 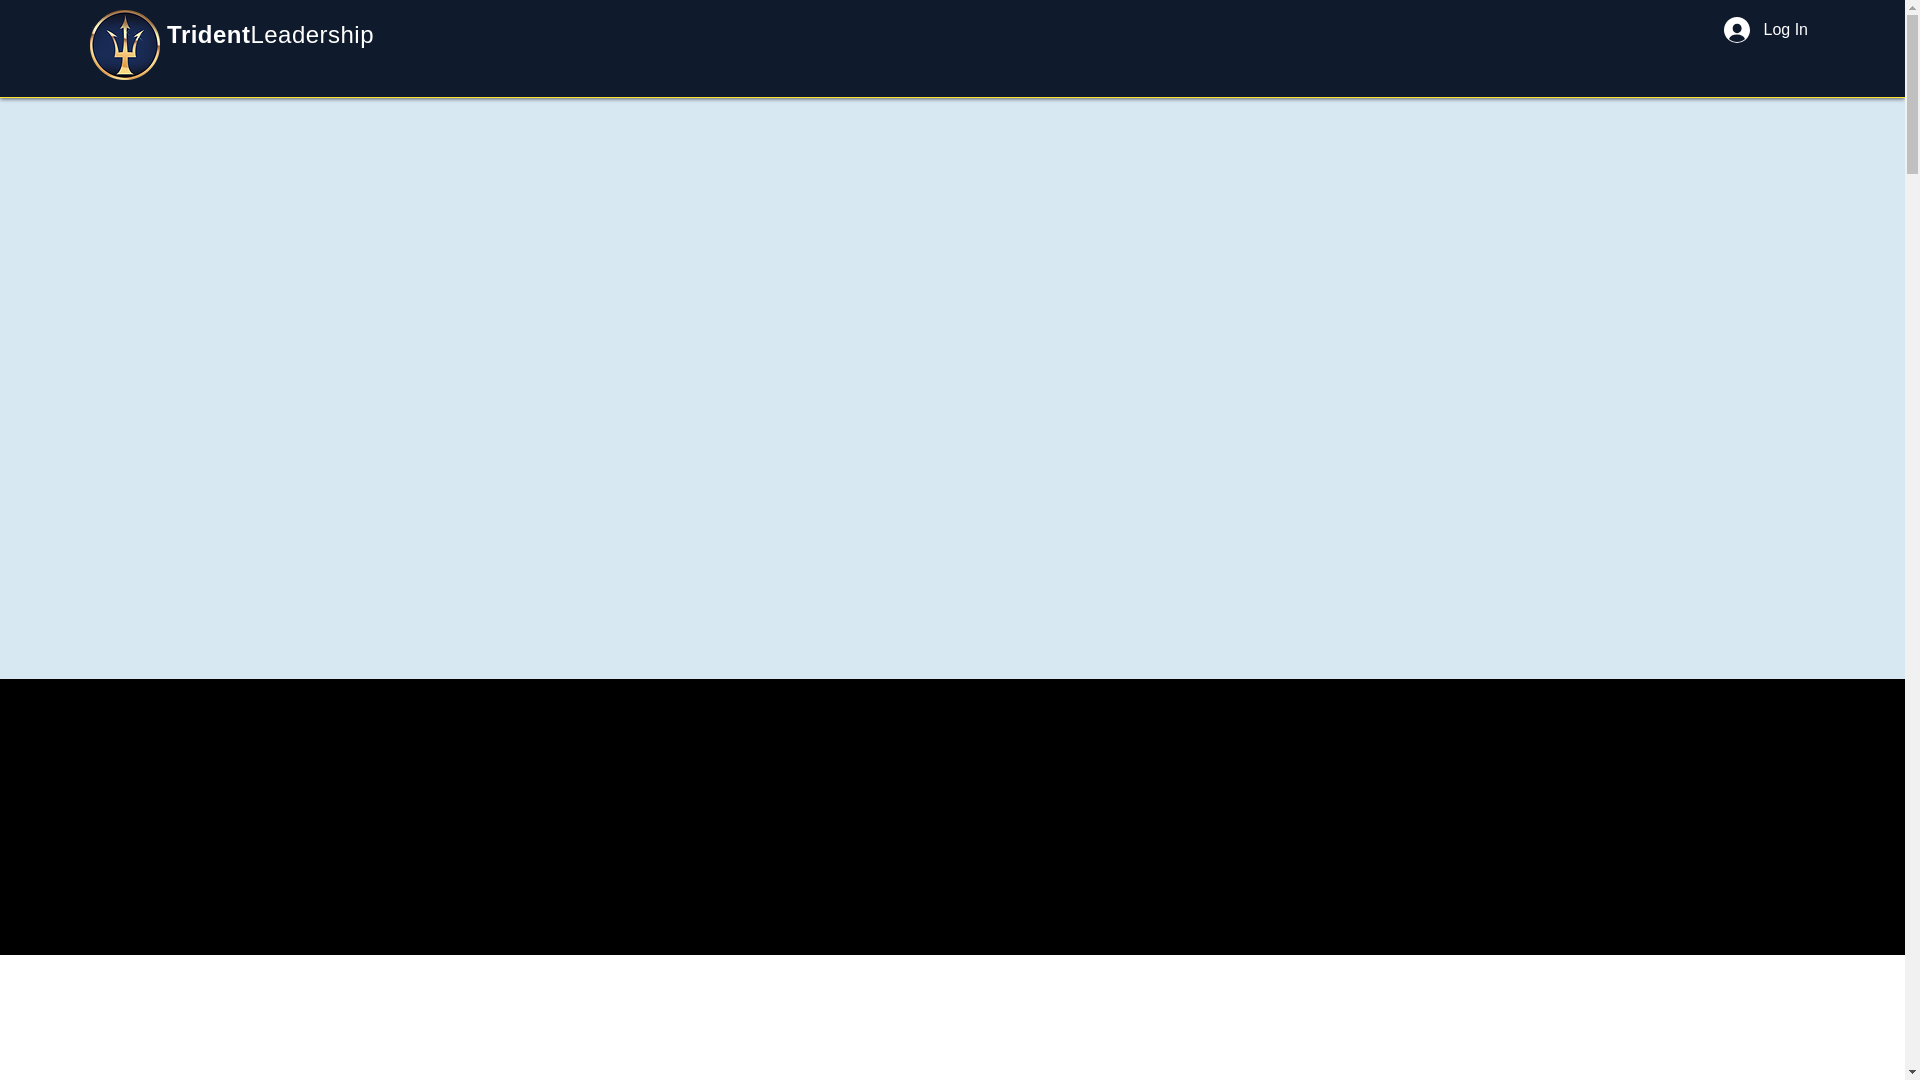 What do you see at coordinates (270, 34) in the screenshot?
I see `TridentLeadership` at bounding box center [270, 34].